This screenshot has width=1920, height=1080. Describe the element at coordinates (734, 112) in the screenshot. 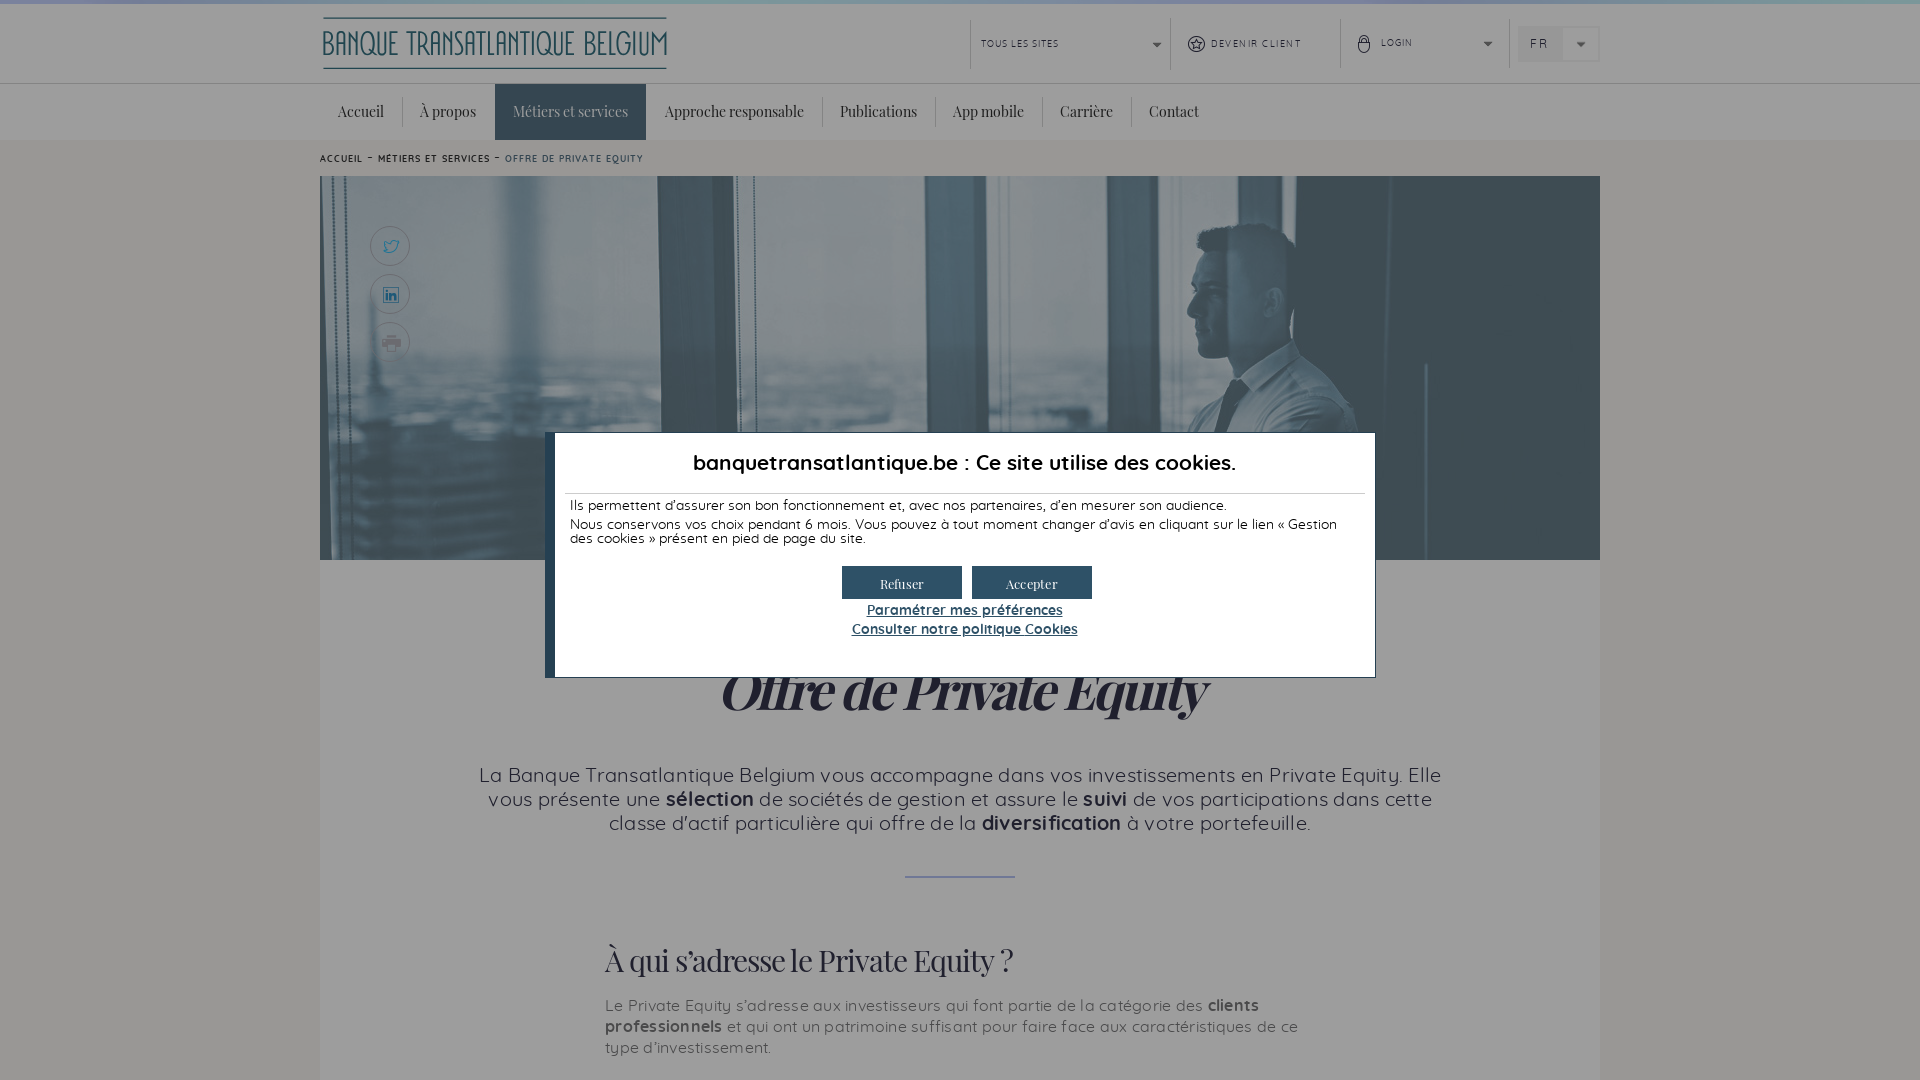

I see `Approche responsable` at that location.